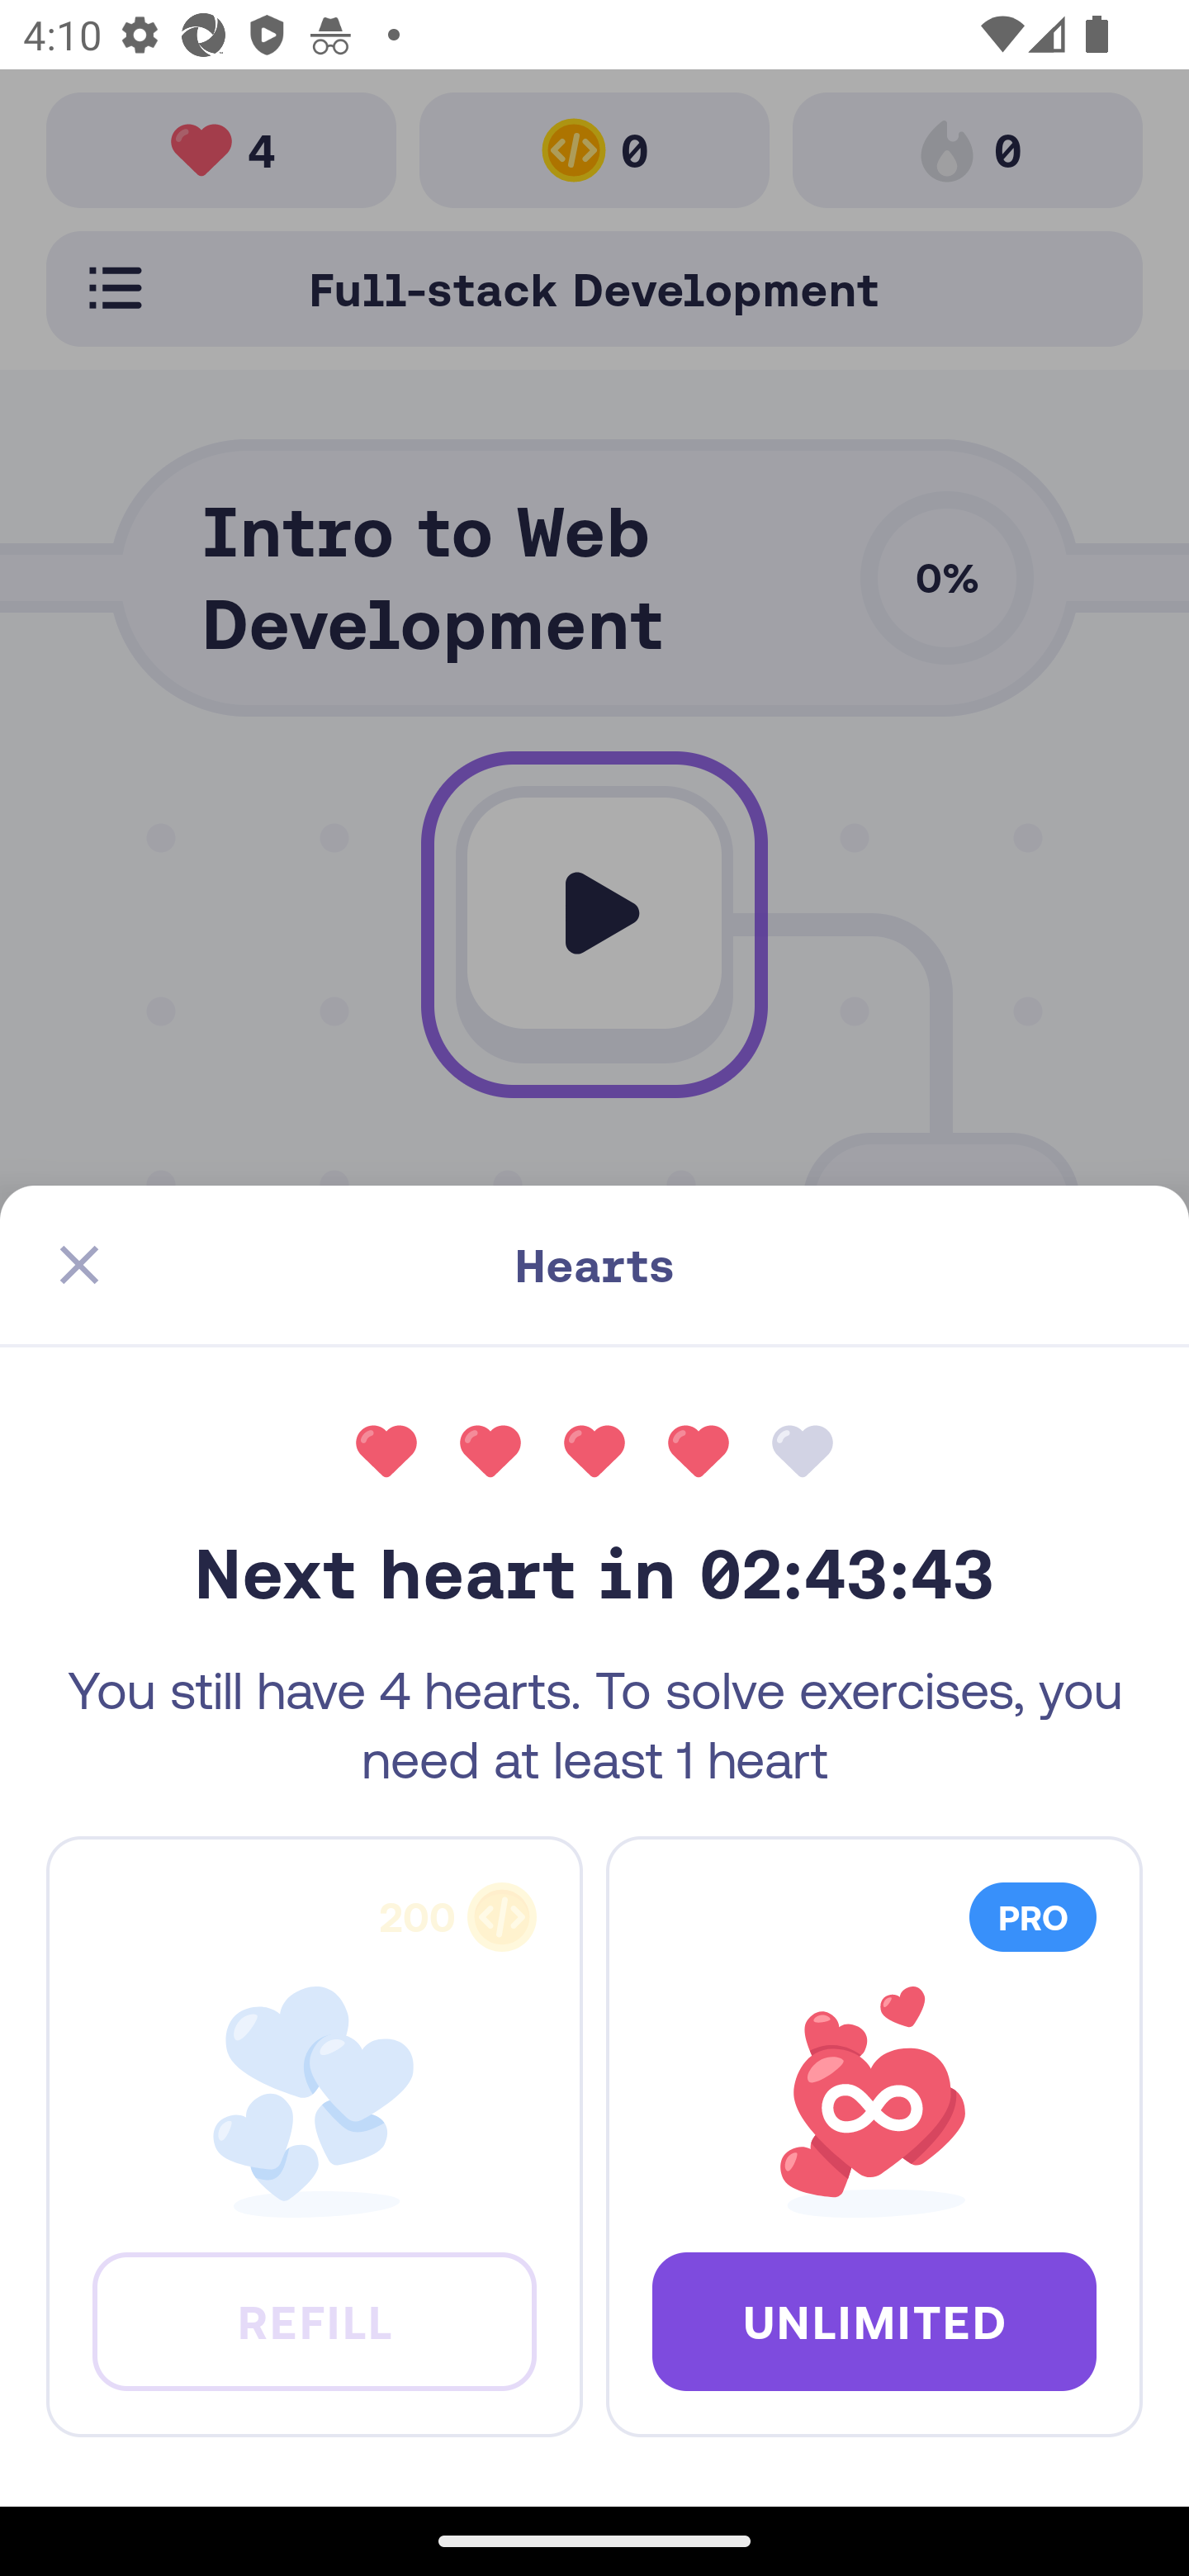 The height and width of the screenshot is (2576, 1189). What do you see at coordinates (314, 2320) in the screenshot?
I see `REFILL` at bounding box center [314, 2320].